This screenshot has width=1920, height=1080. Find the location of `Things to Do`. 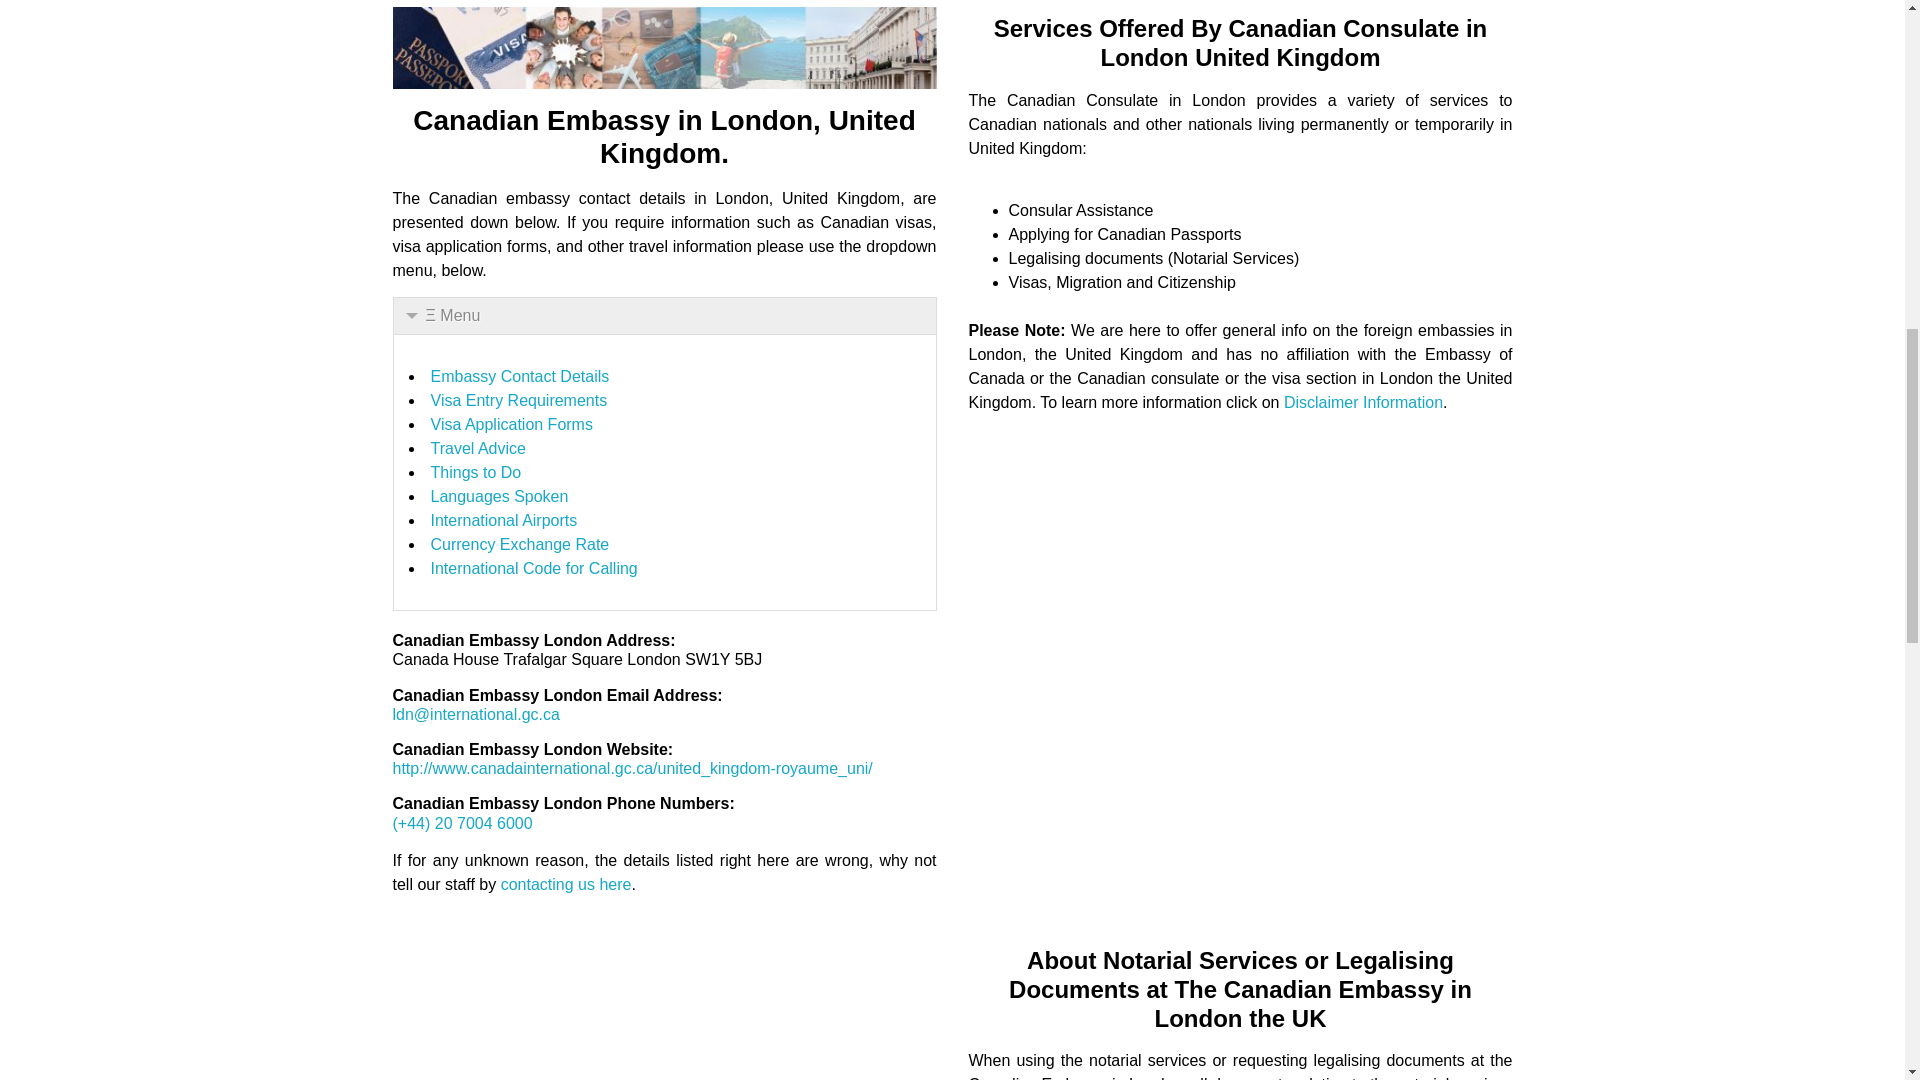

Things to Do is located at coordinates (475, 472).